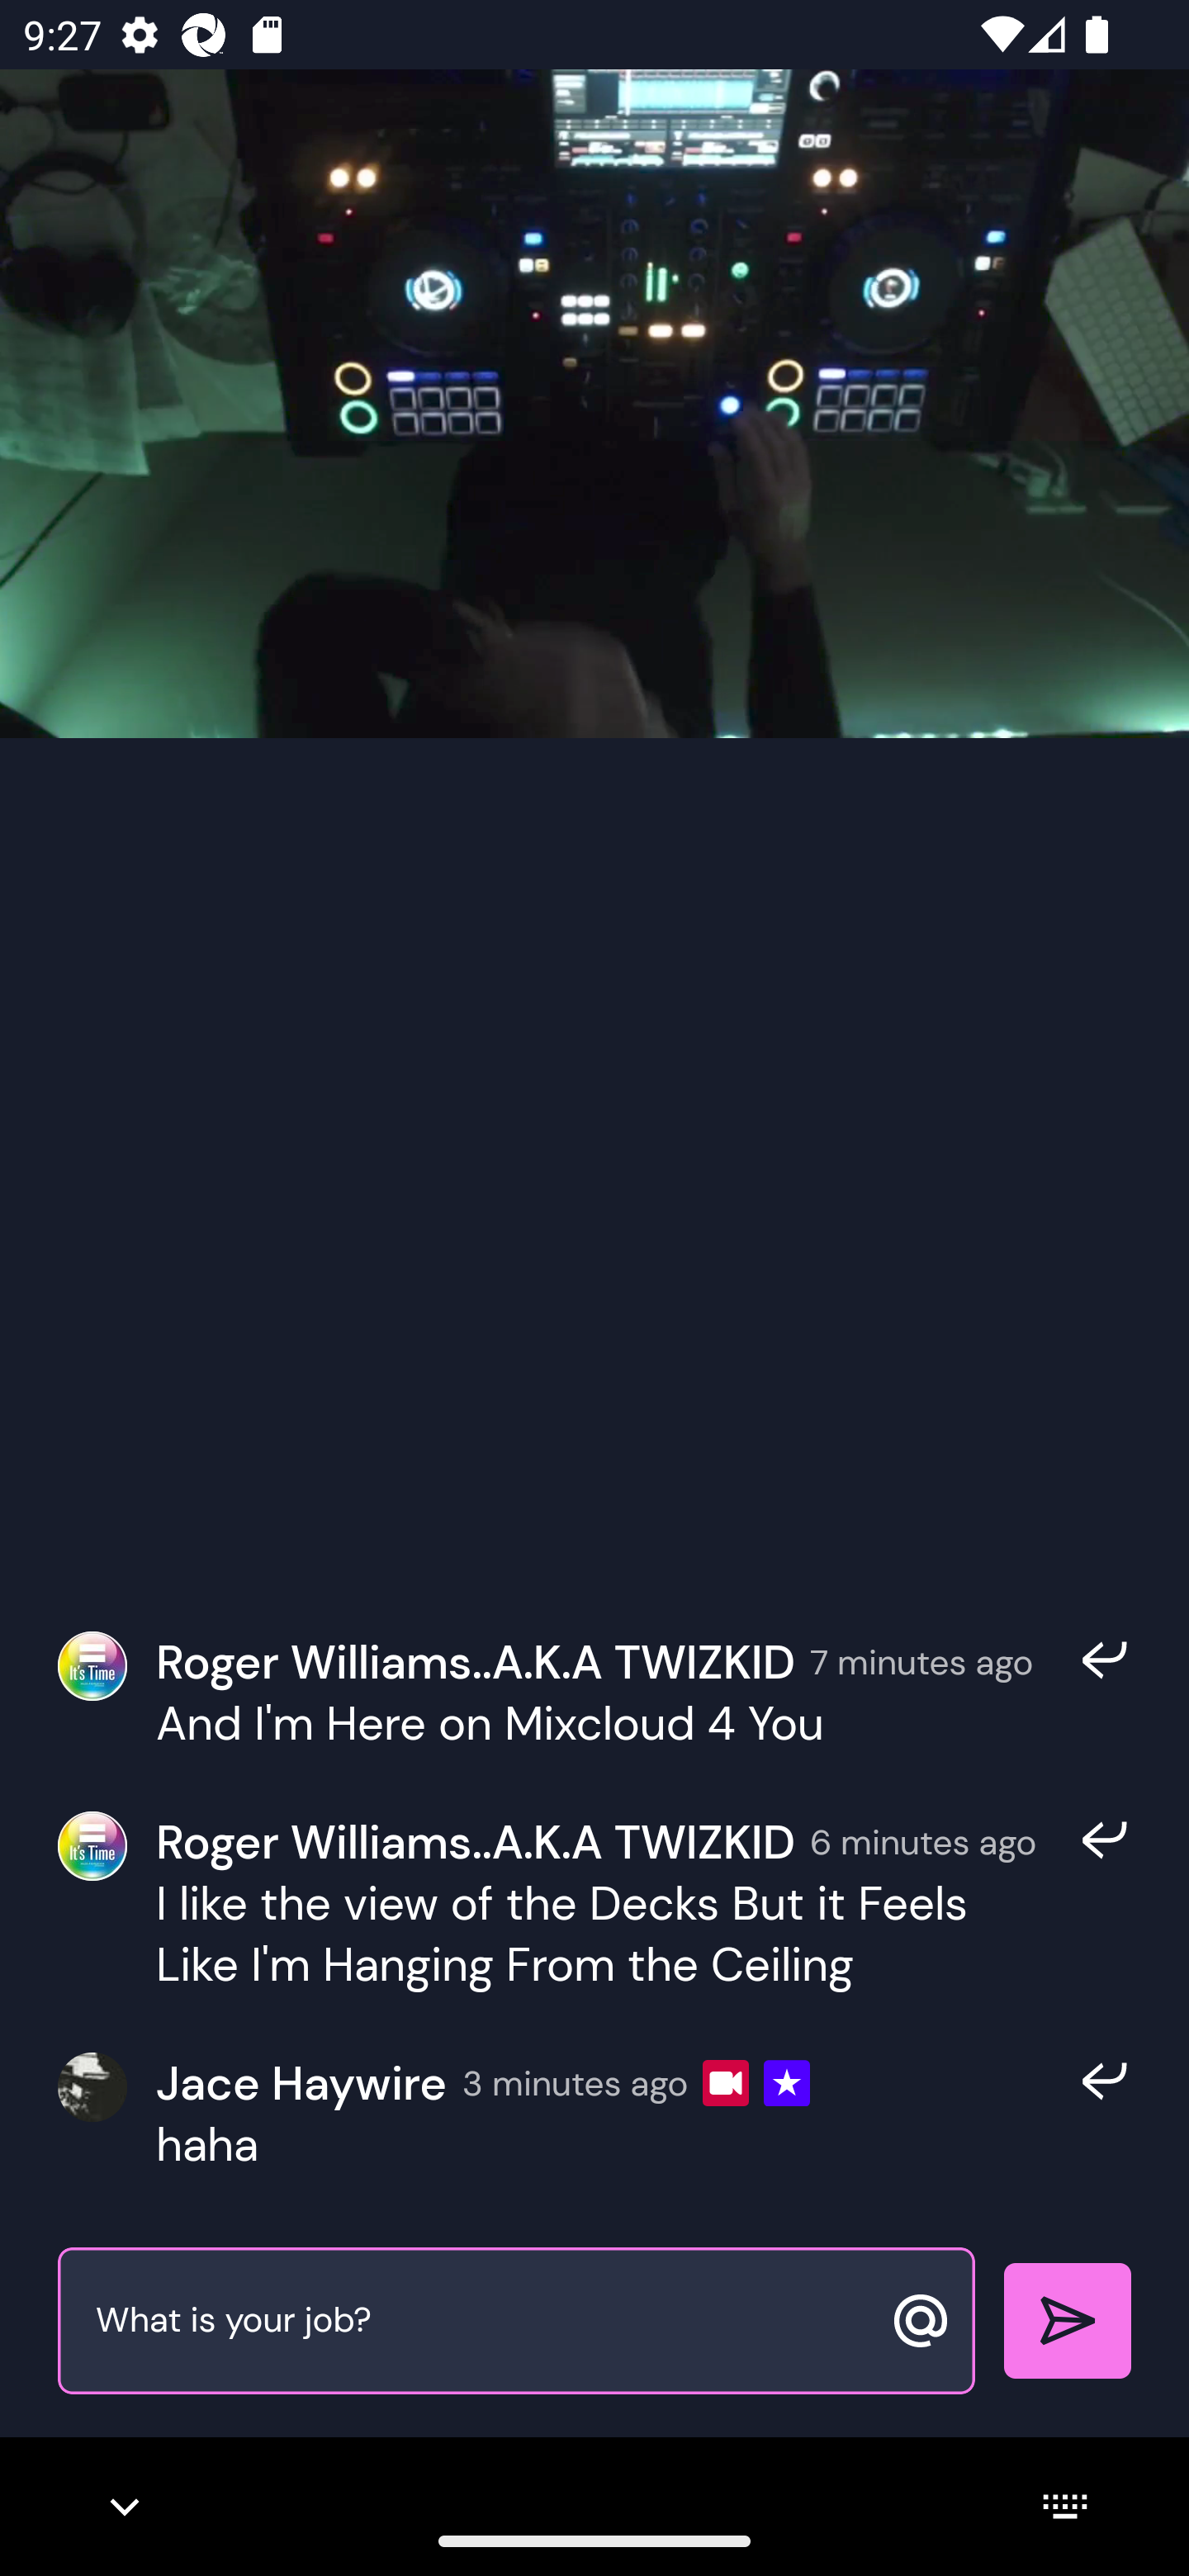 This screenshot has height=2576, width=1189. What do you see at coordinates (301, 2084) in the screenshot?
I see `Jace Haywire` at bounding box center [301, 2084].